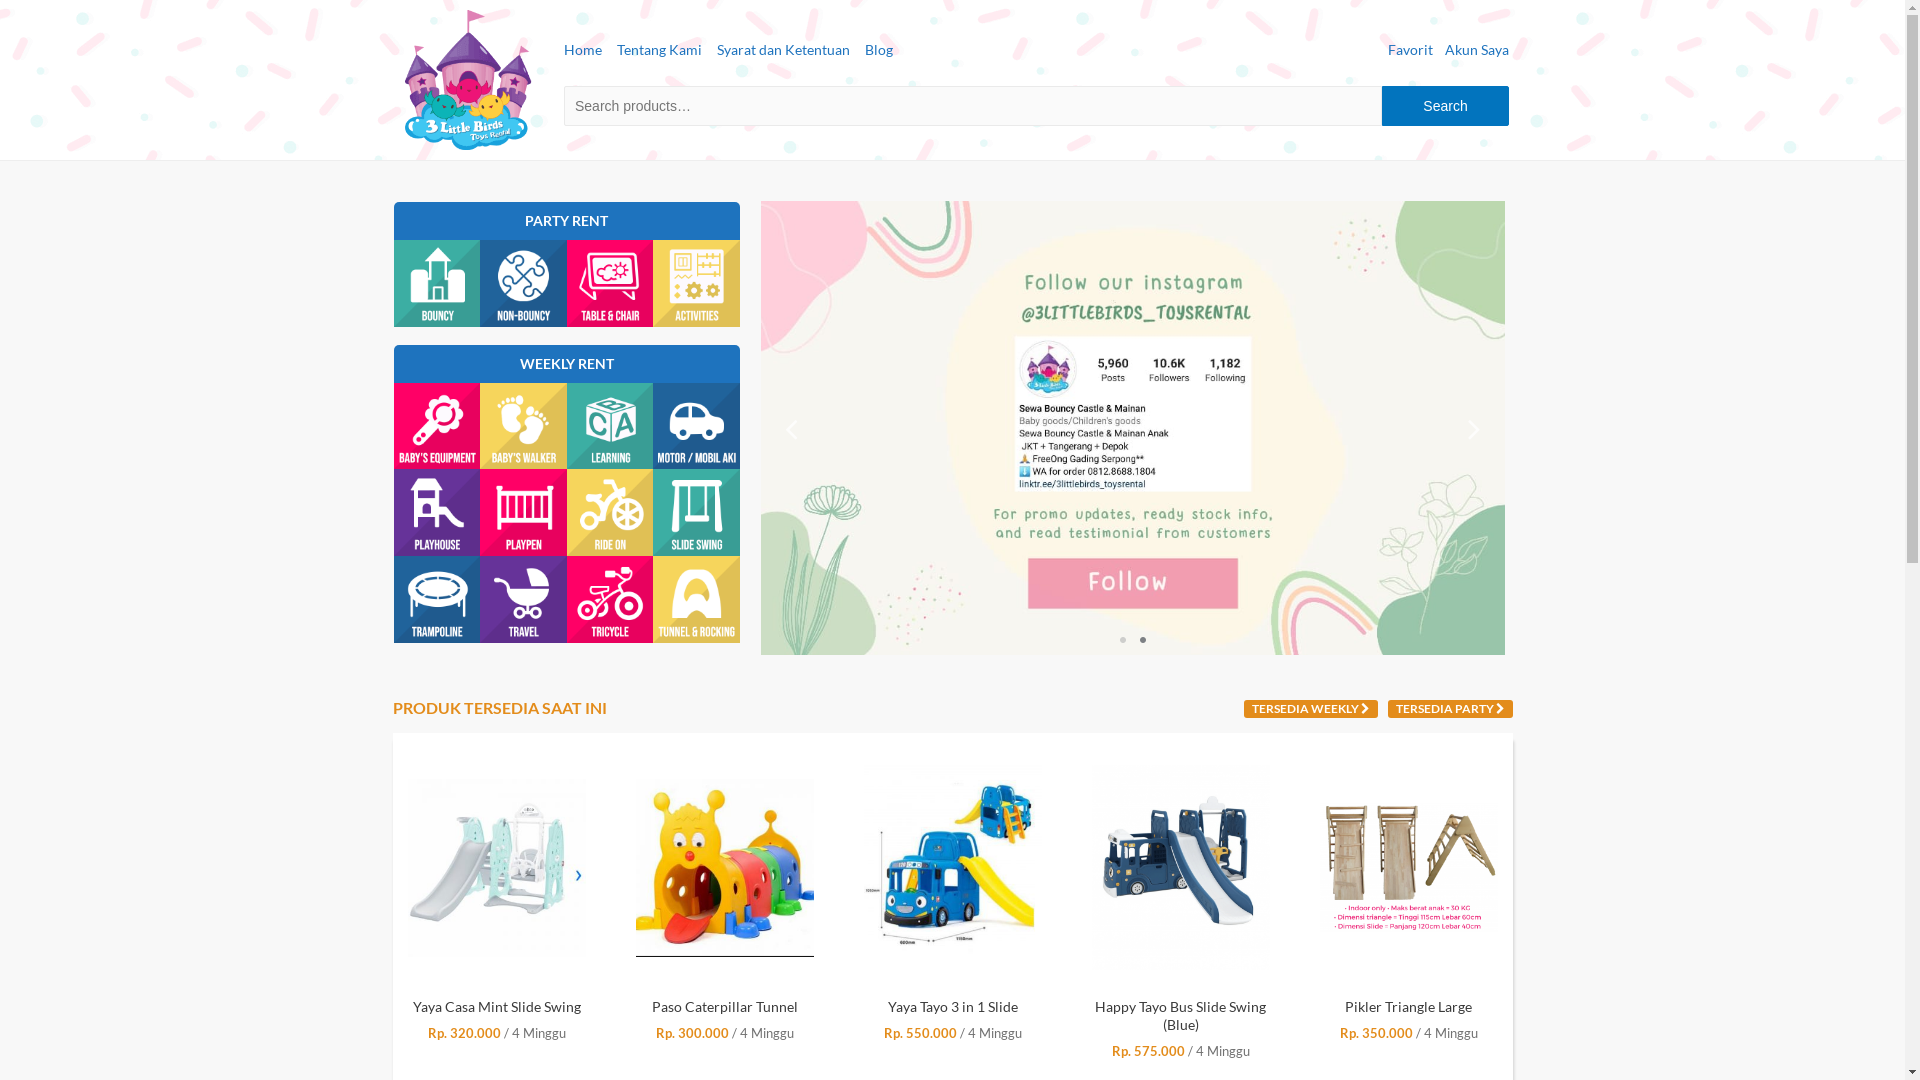 The width and height of the screenshot is (1920, 1080). What do you see at coordinates (567, 364) in the screenshot?
I see `WEEKLY RENT` at bounding box center [567, 364].